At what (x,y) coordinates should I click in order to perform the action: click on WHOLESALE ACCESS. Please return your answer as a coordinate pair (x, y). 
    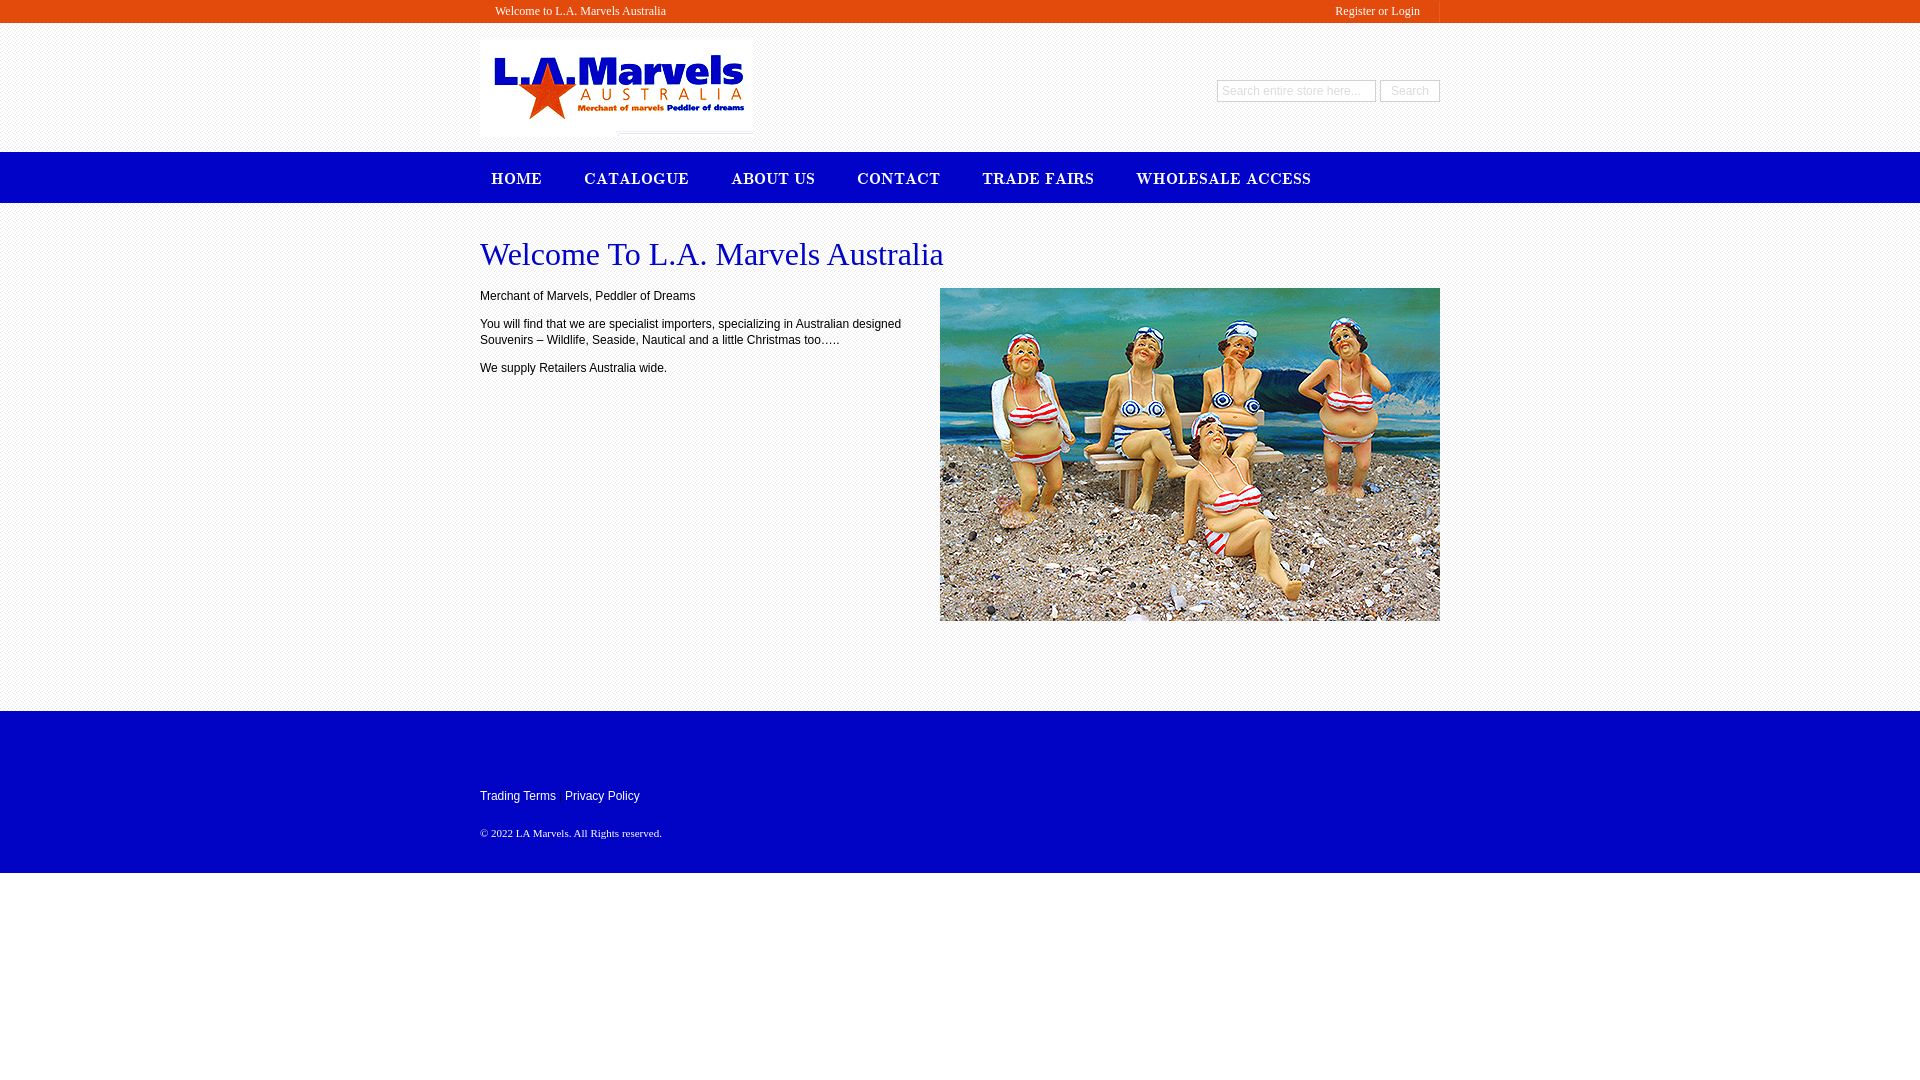
    Looking at the image, I should click on (1224, 176).